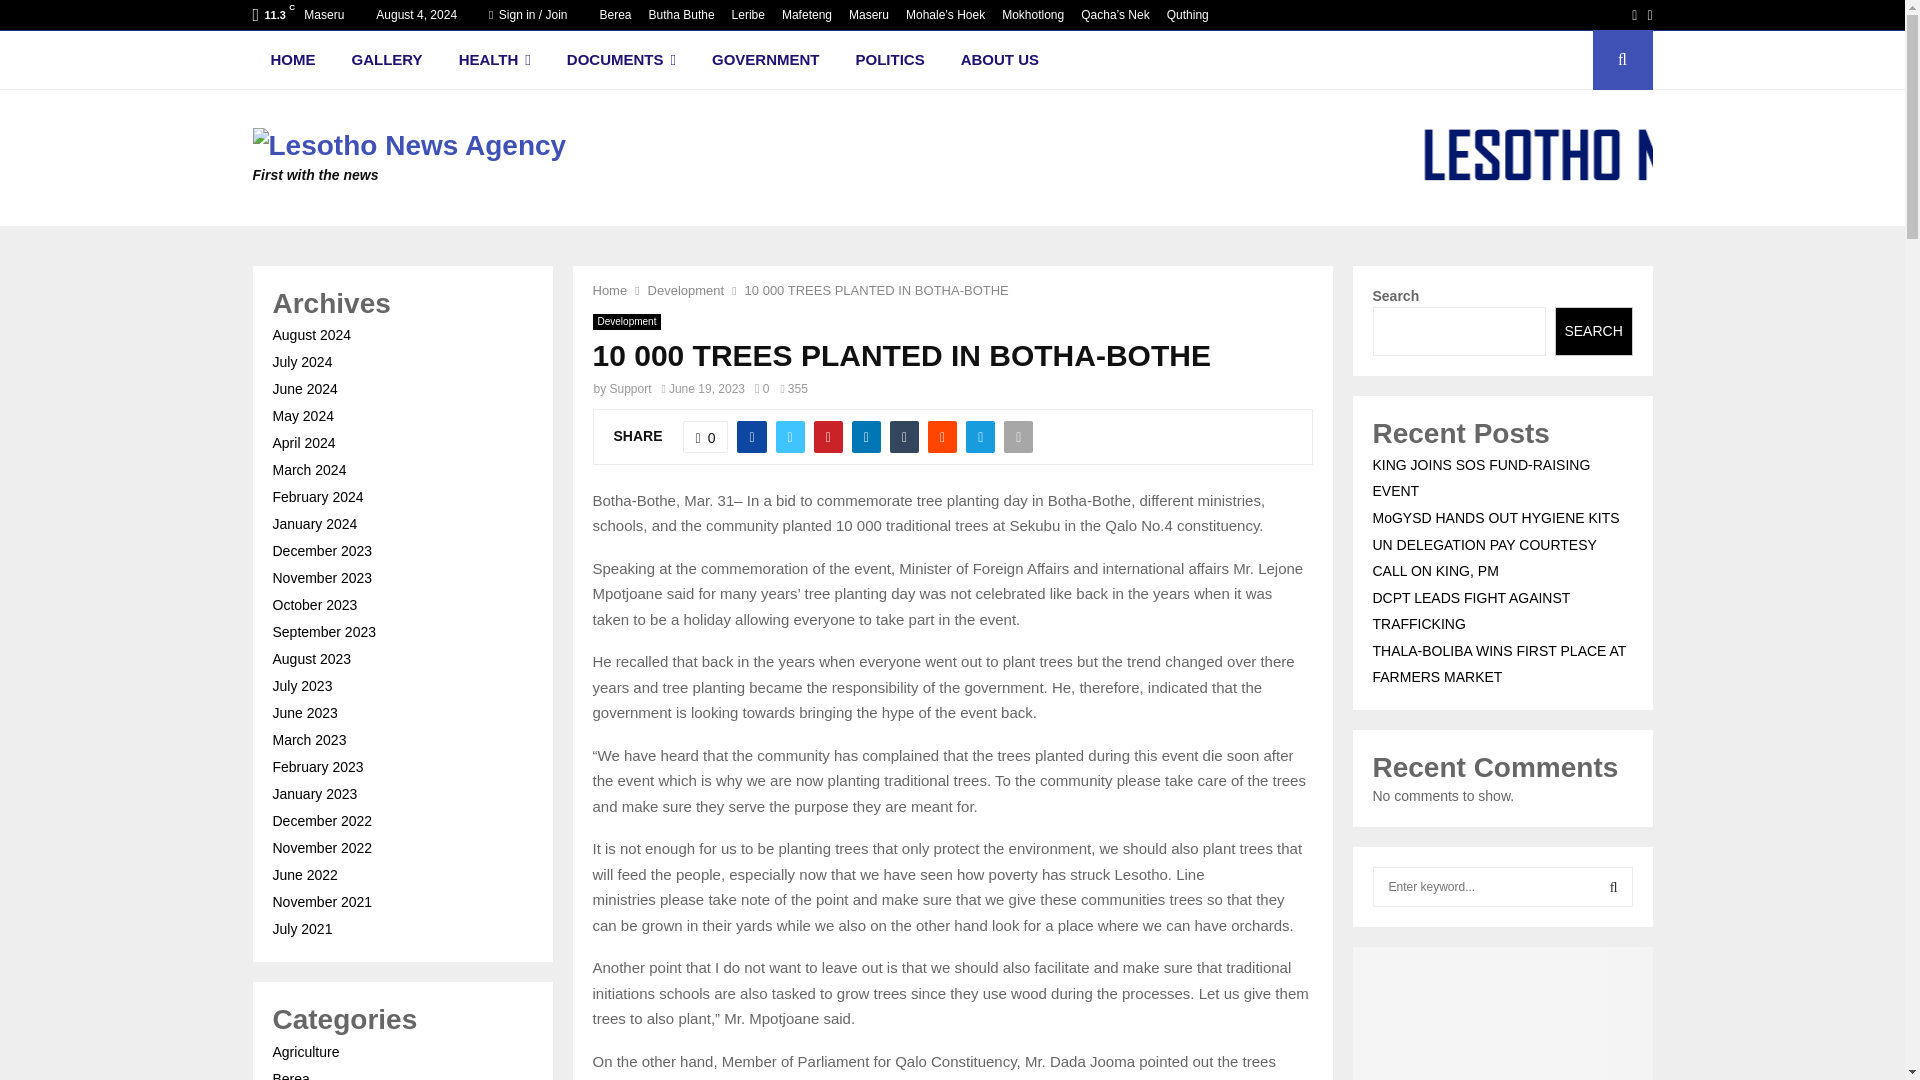 The width and height of the screenshot is (1920, 1080). I want to click on Like, so click(706, 436).